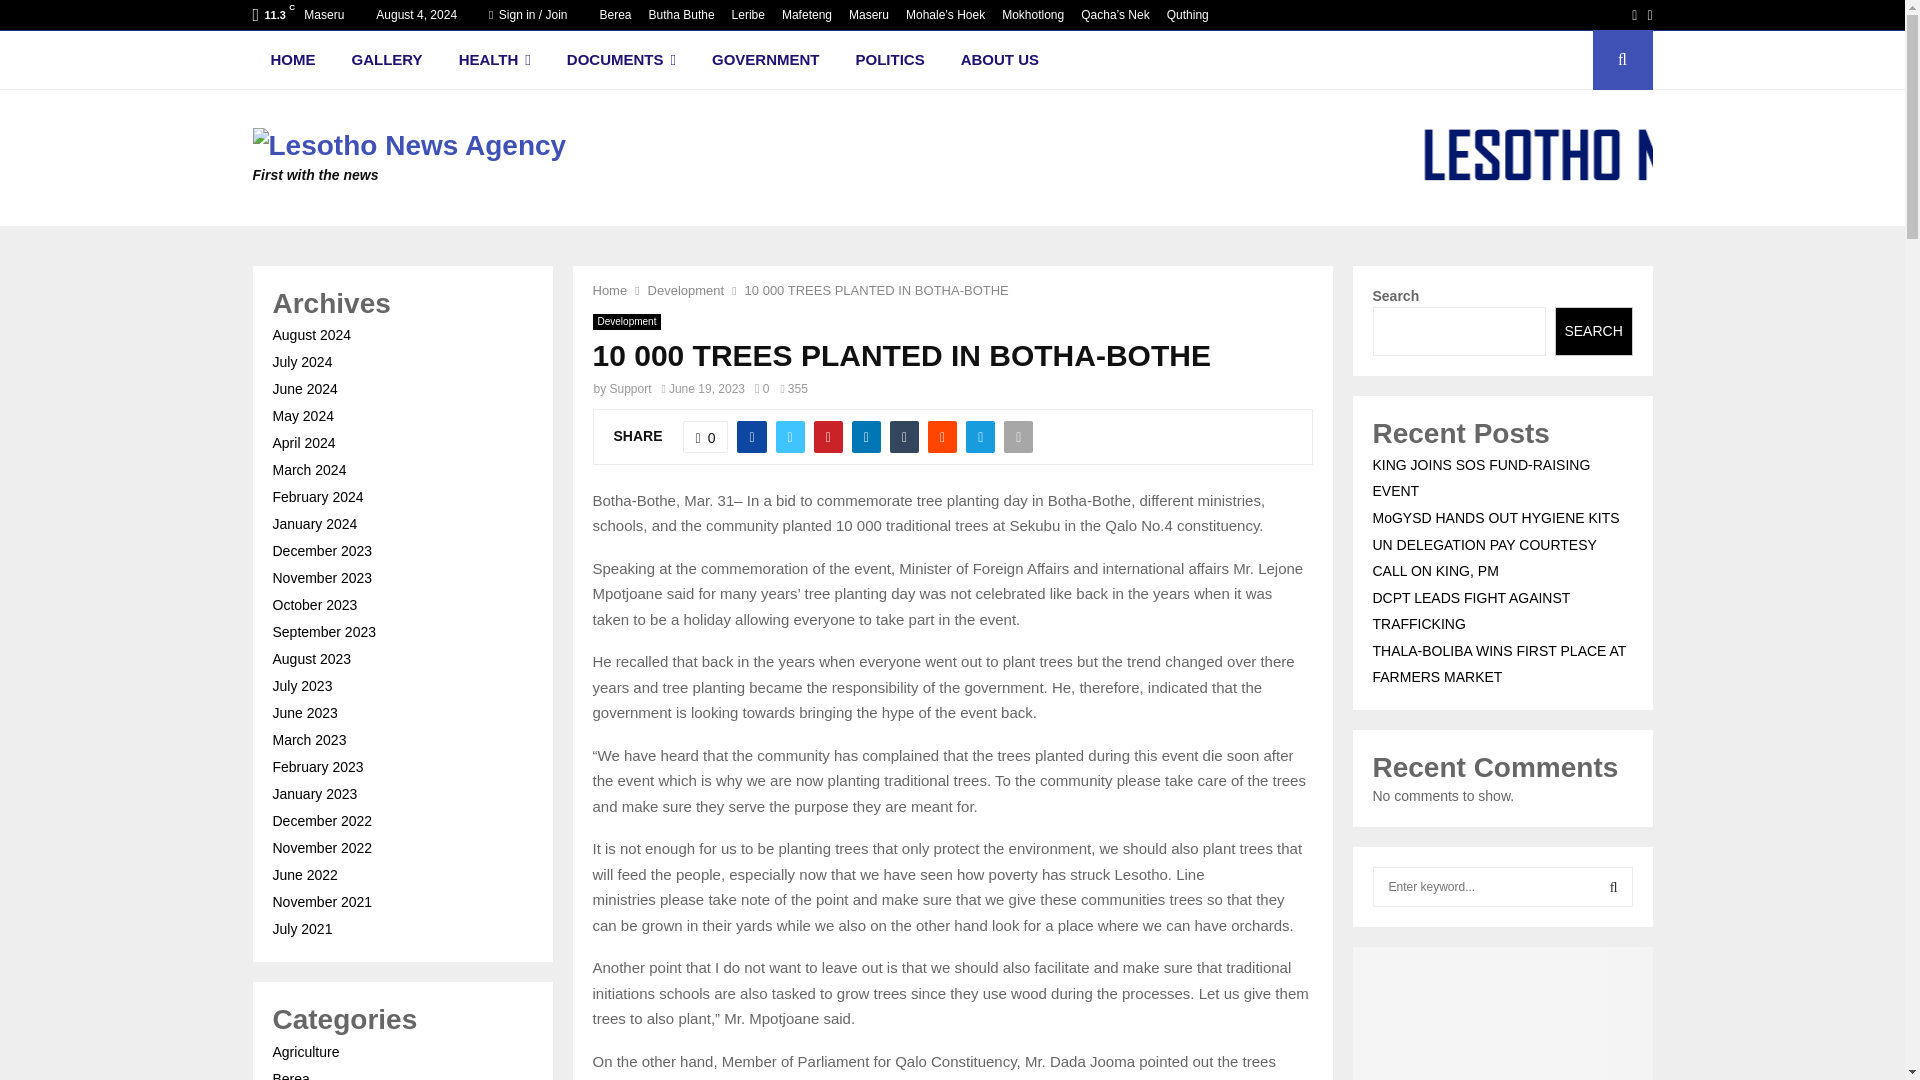 The width and height of the screenshot is (1920, 1080). I want to click on Like, so click(706, 436).